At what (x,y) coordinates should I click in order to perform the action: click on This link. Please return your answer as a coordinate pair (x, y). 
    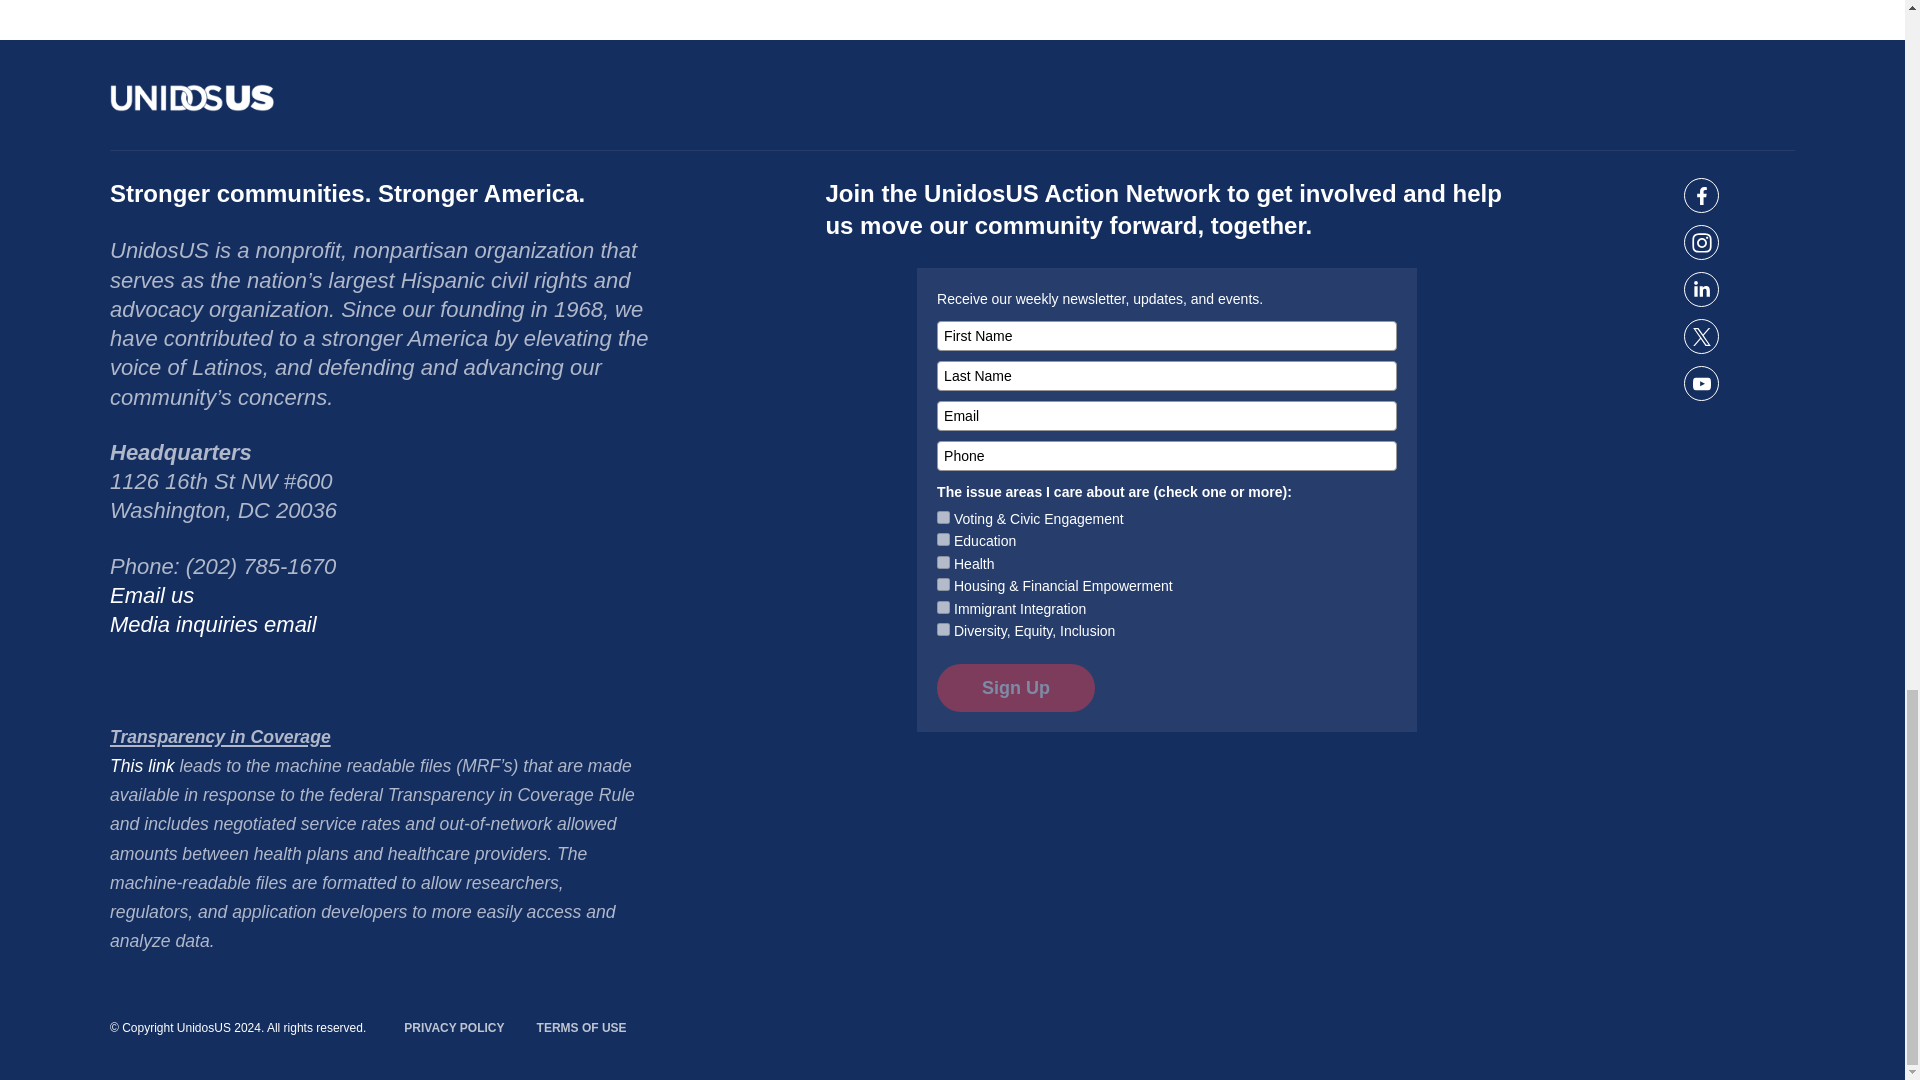
    Looking at the image, I should click on (142, 766).